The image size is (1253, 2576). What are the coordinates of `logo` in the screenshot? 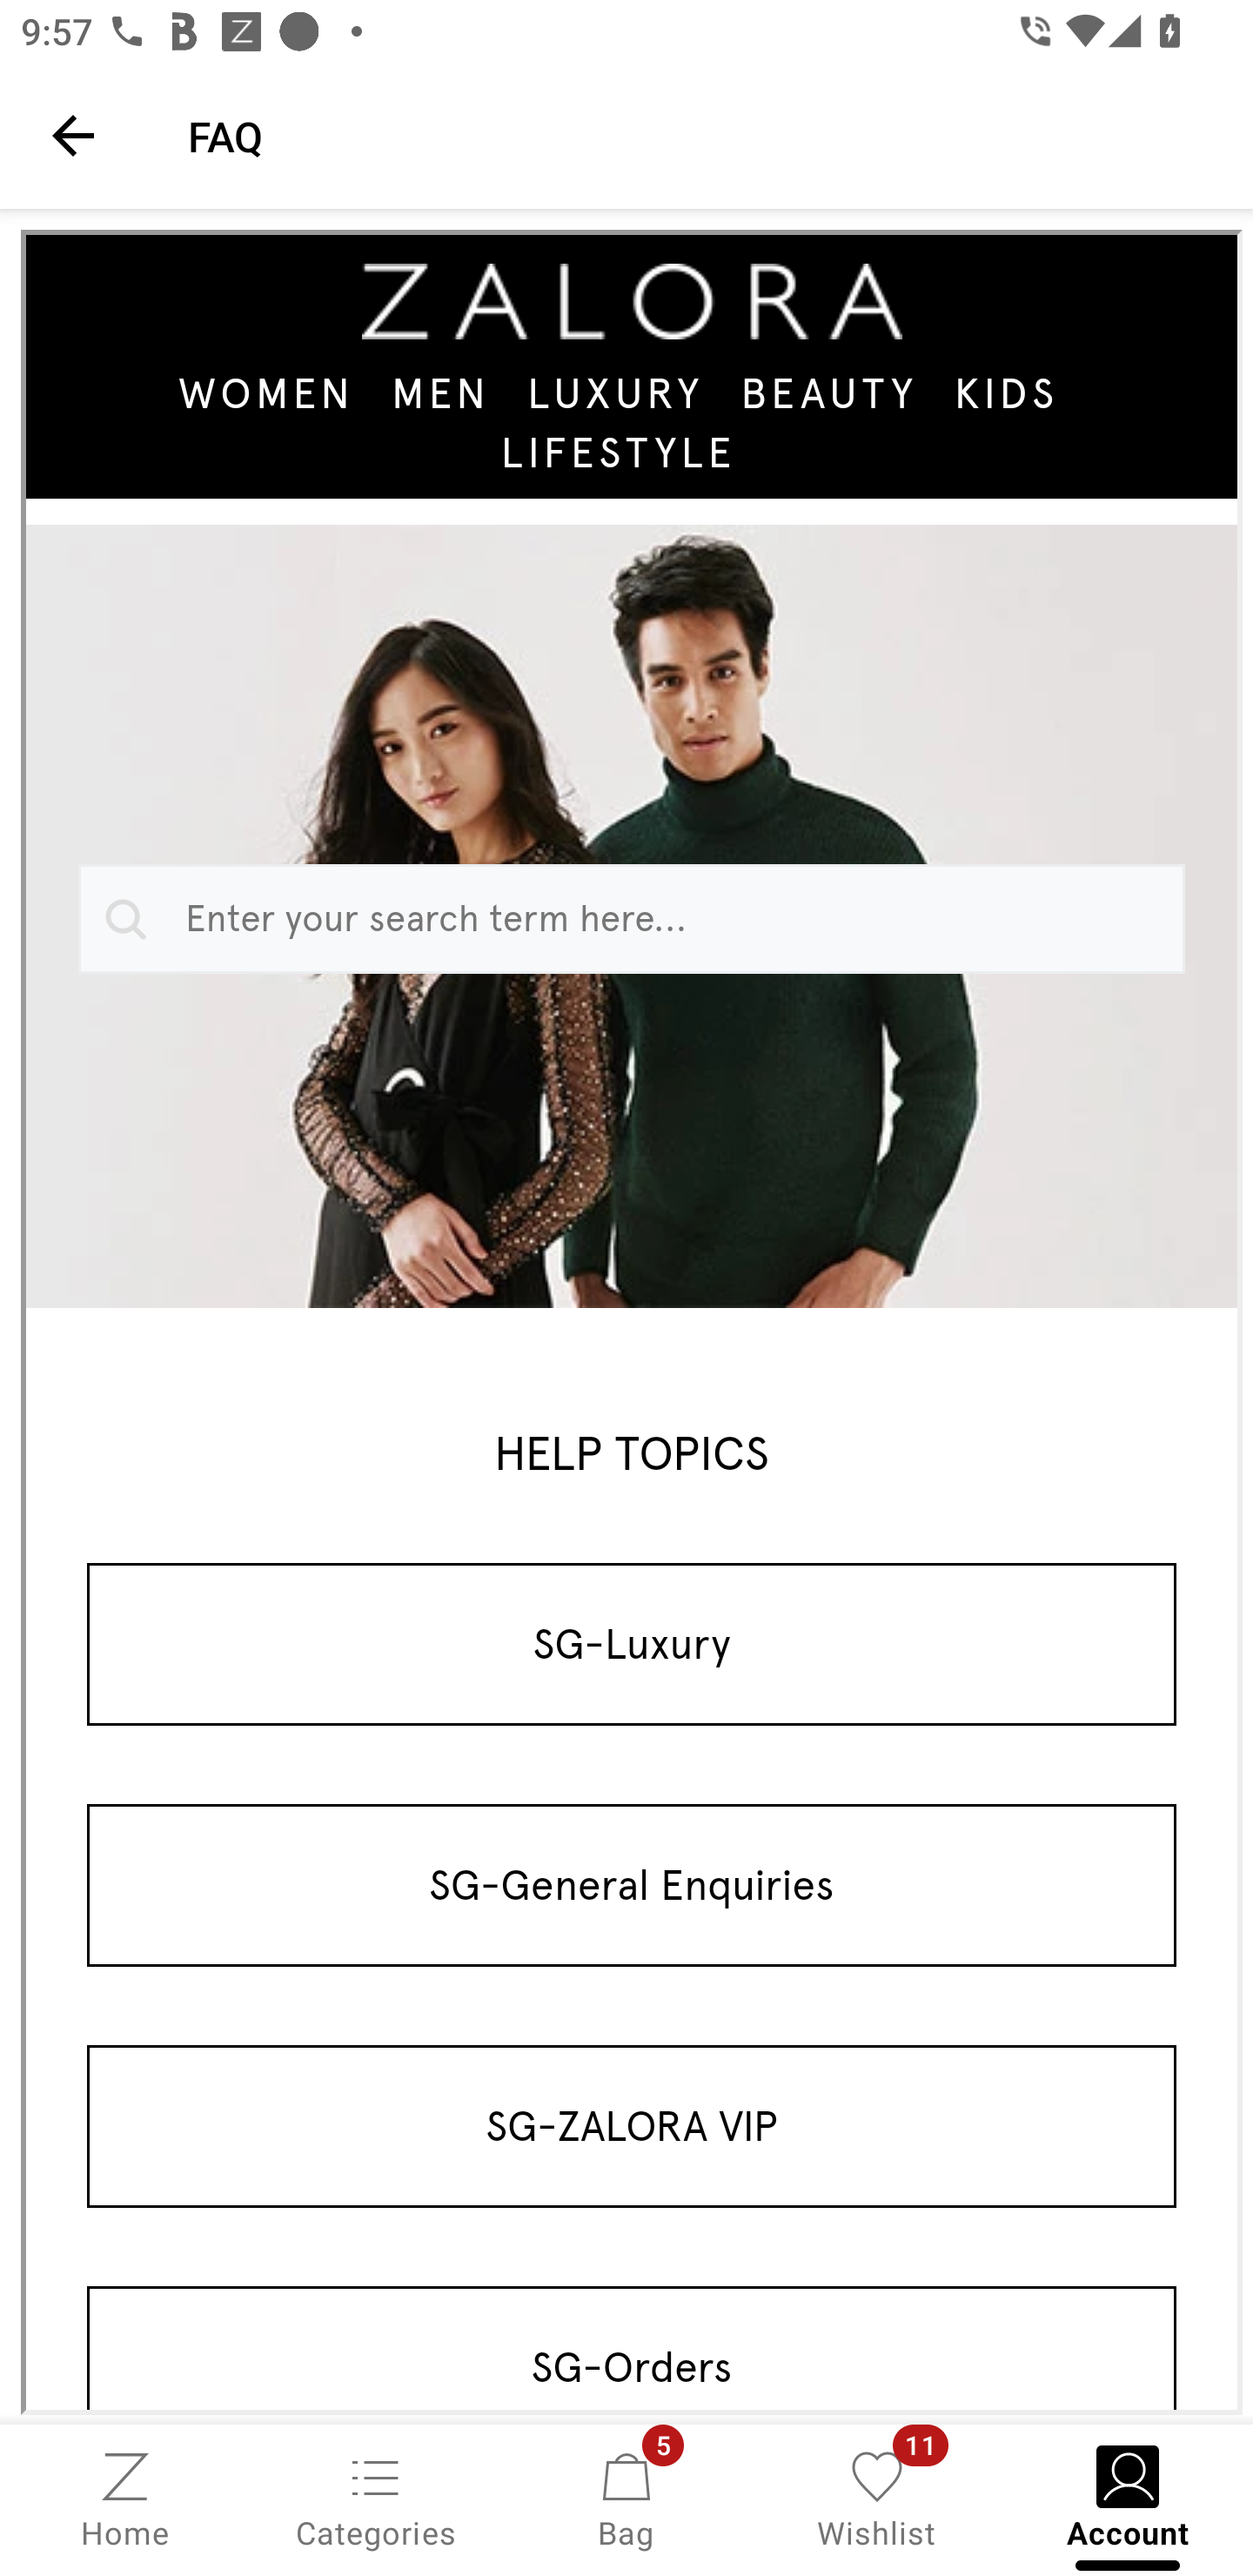 It's located at (632, 301).